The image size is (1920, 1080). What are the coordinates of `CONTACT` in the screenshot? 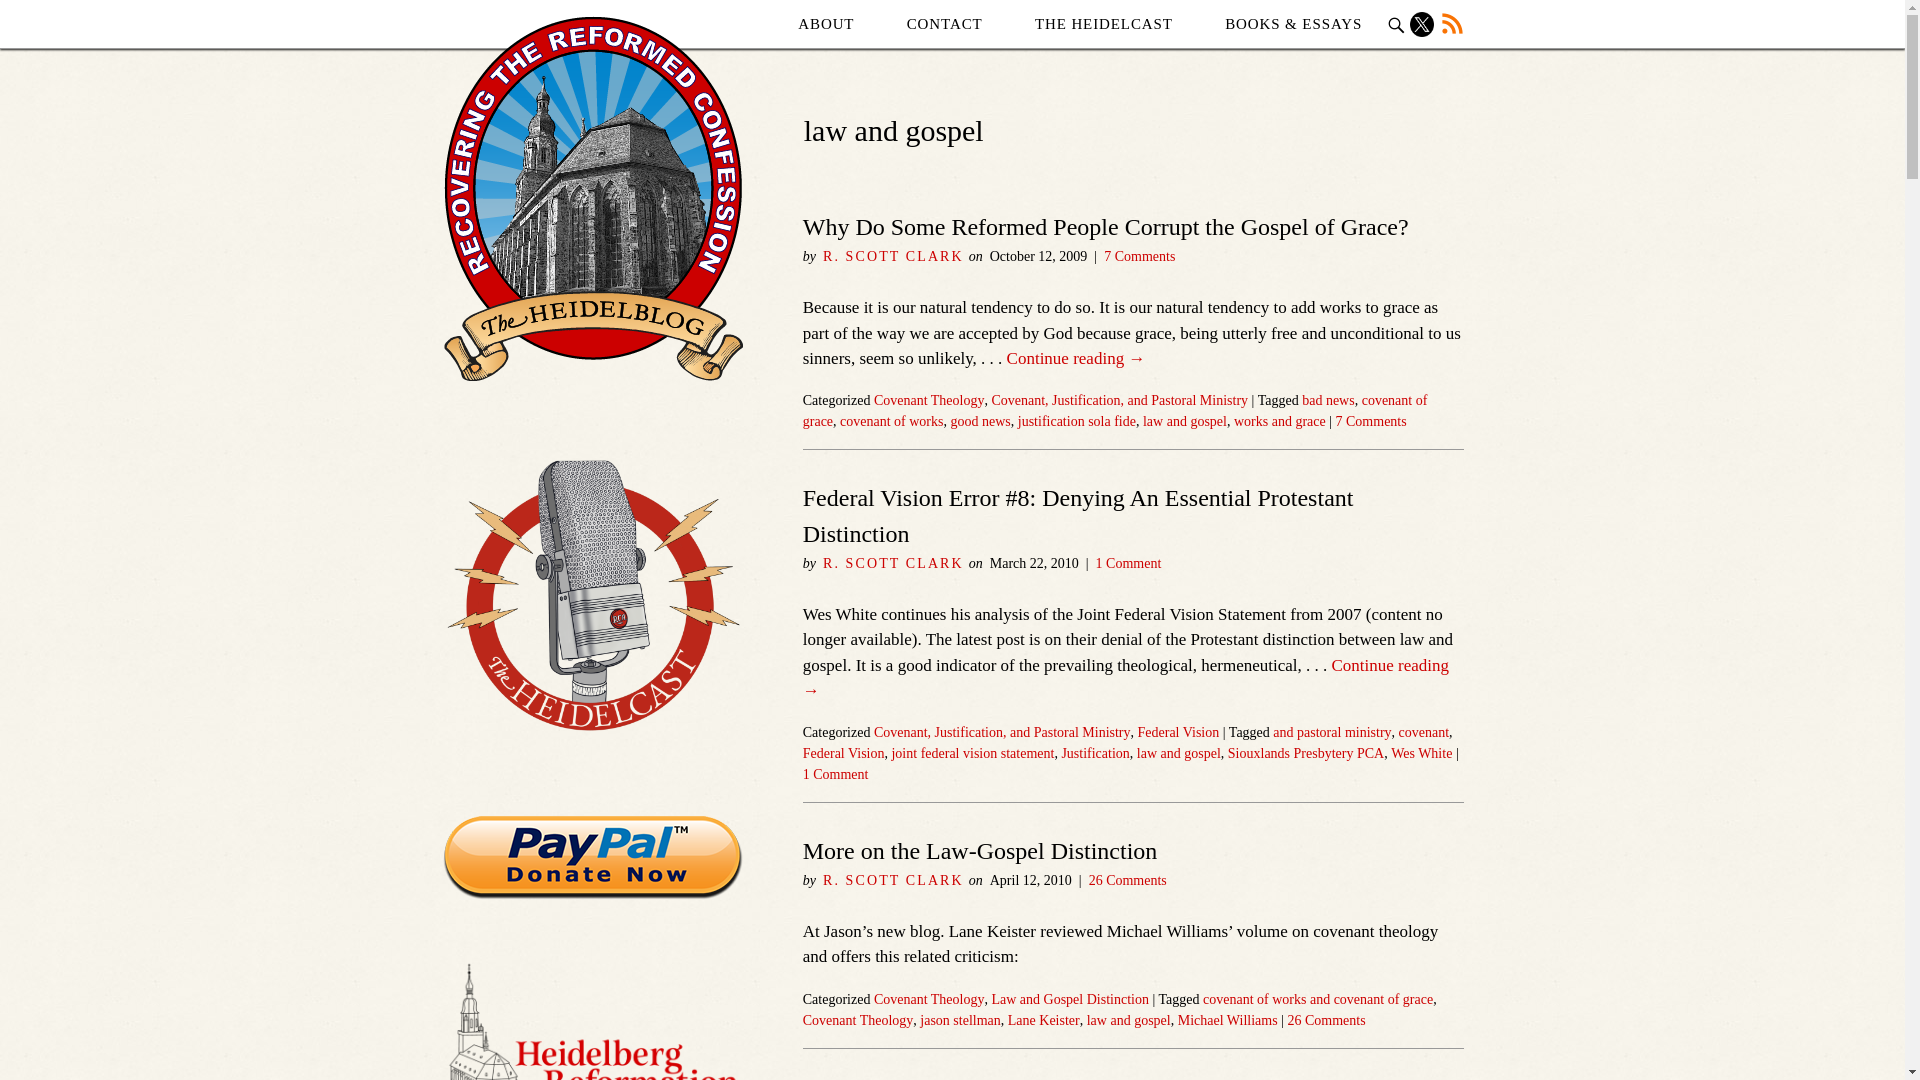 It's located at (944, 24).